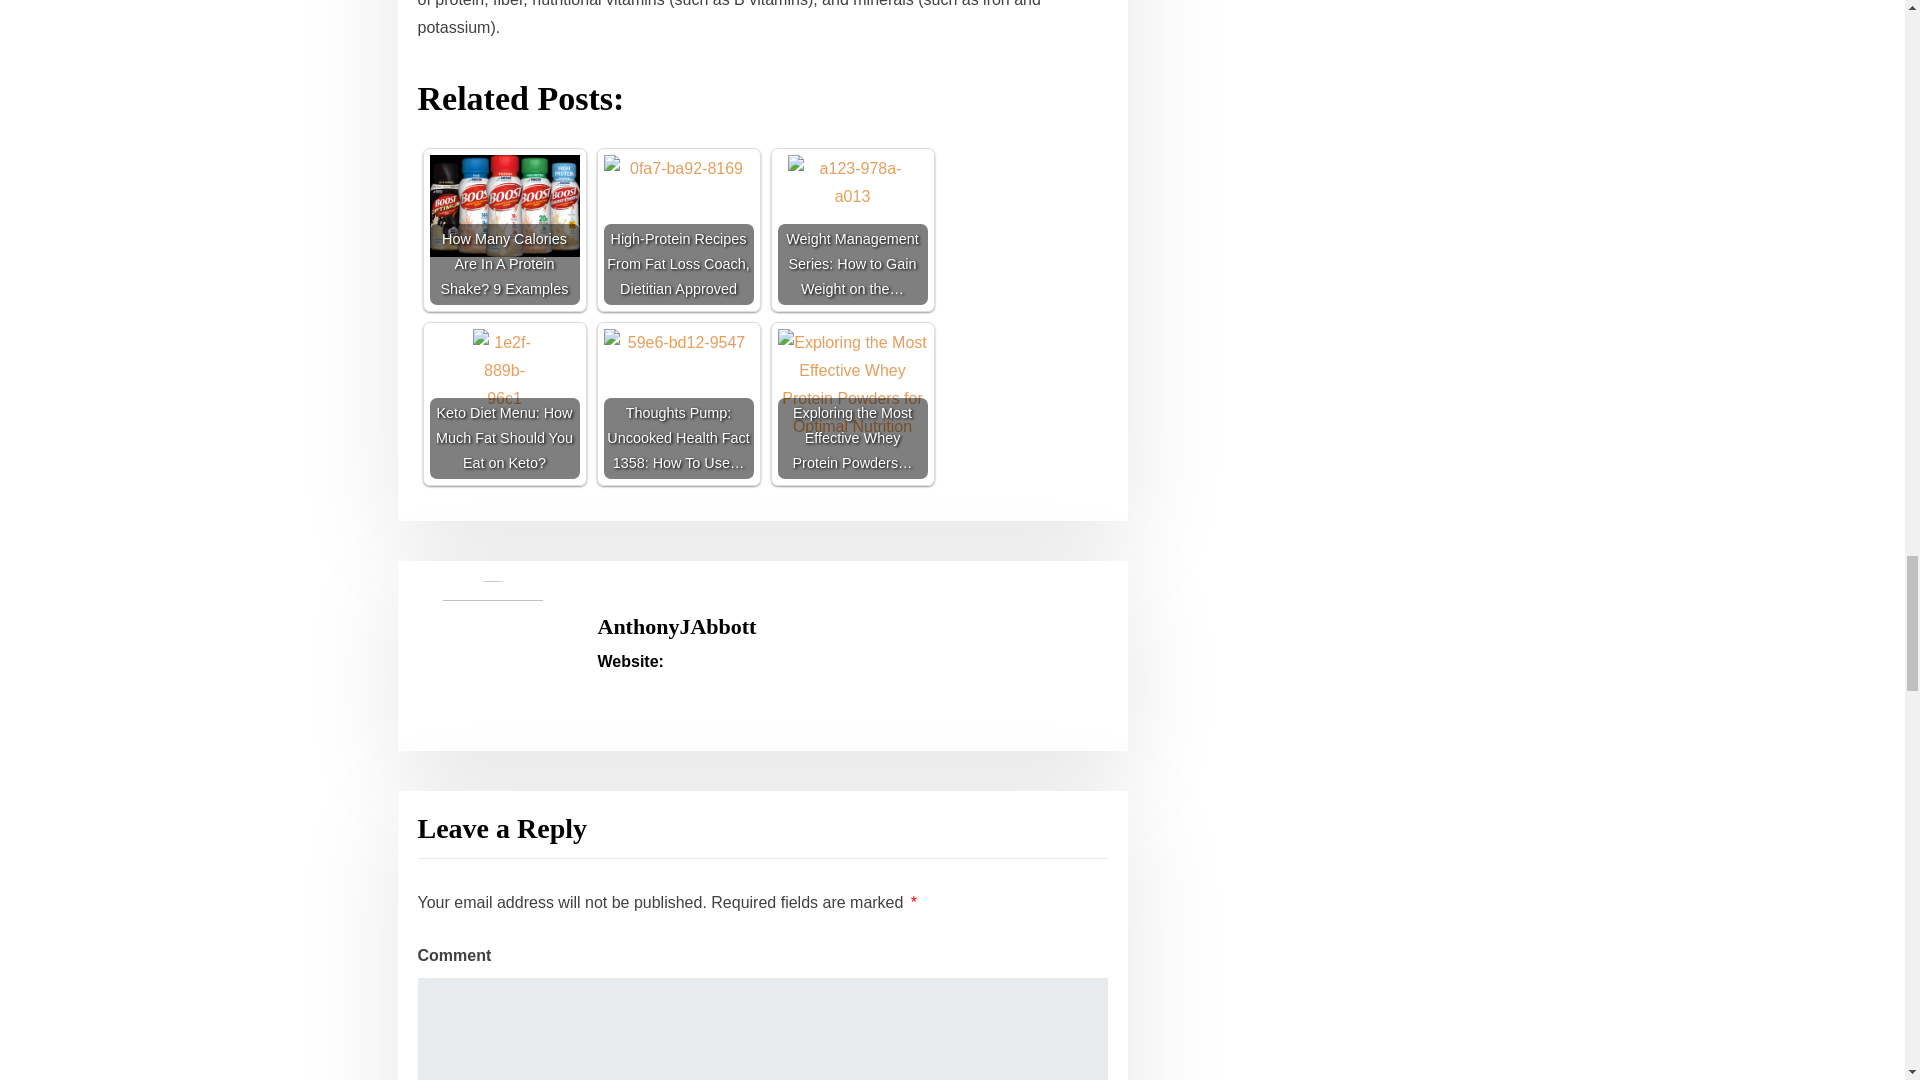 This screenshot has width=1920, height=1080. Describe the element at coordinates (504, 206) in the screenshot. I see `How Many Calories Are In A Protein Shake? 9 Examples` at that location.